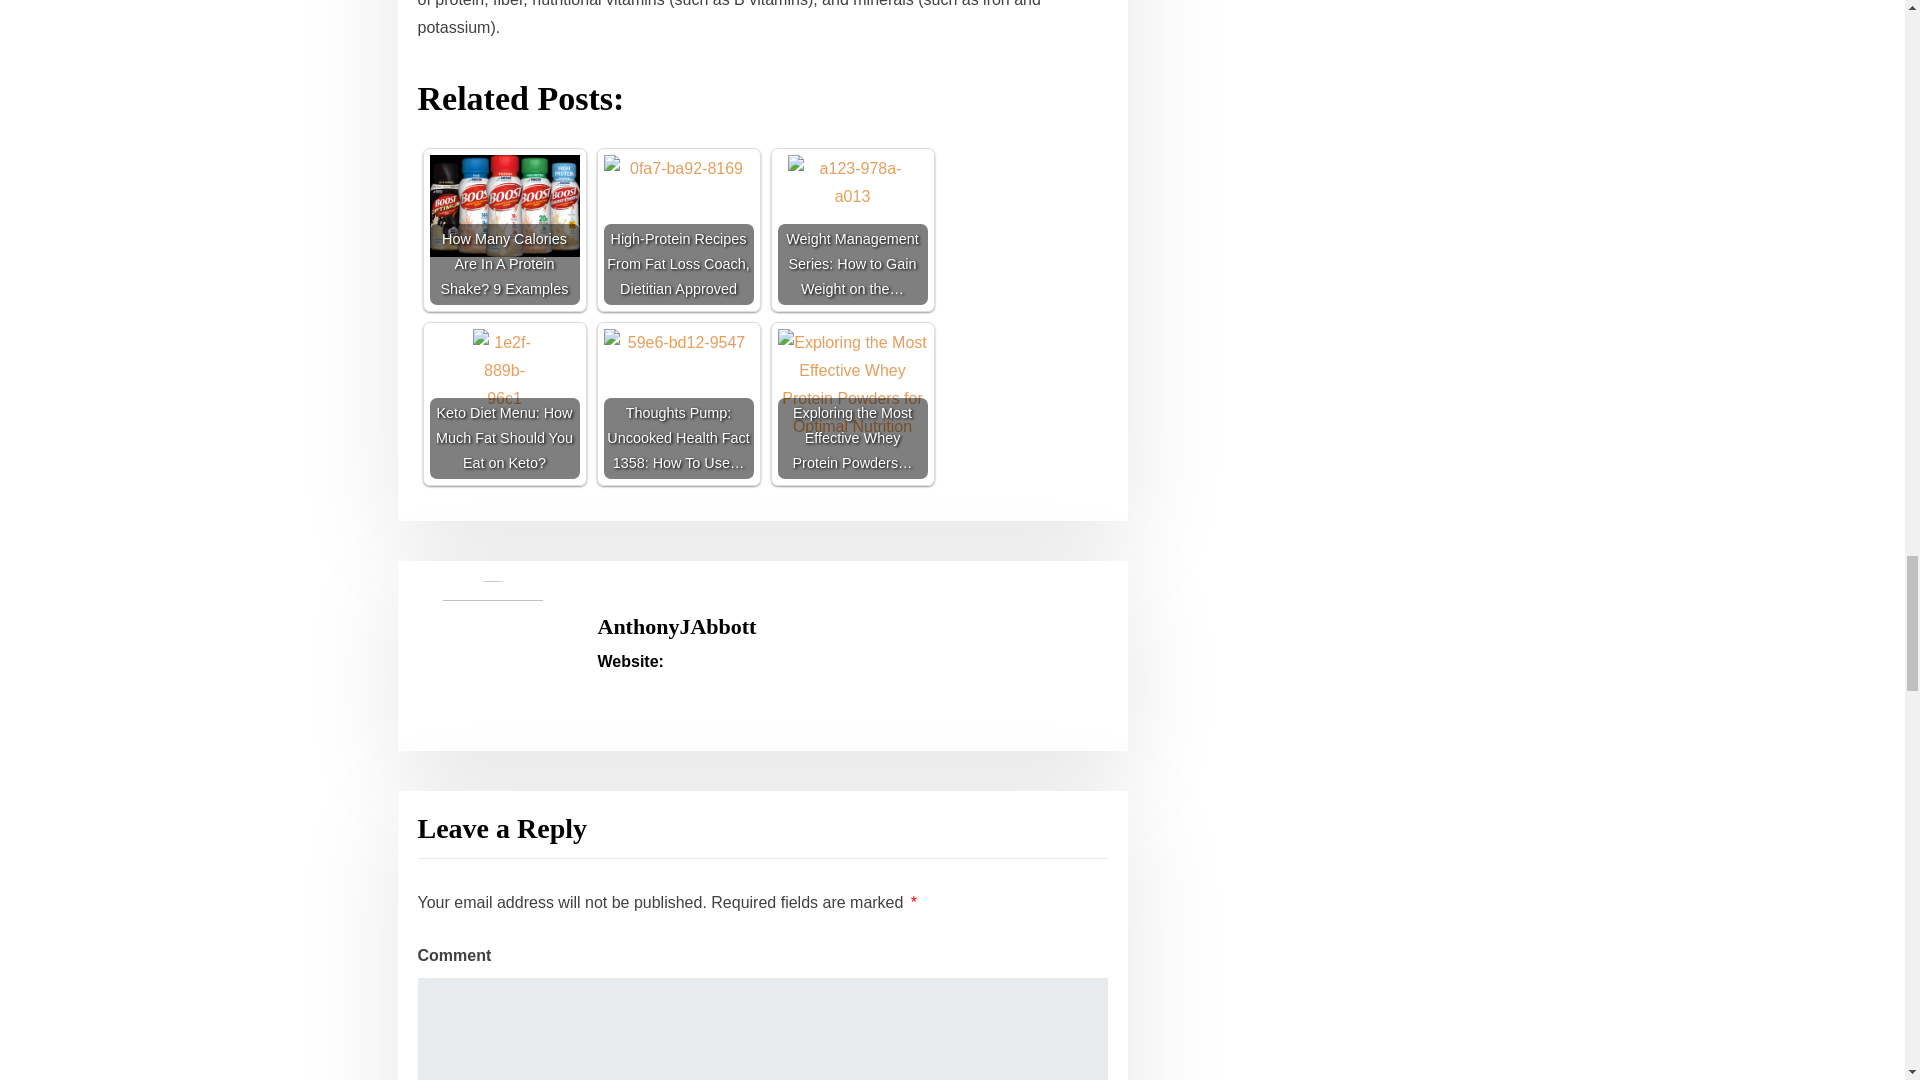 This screenshot has width=1920, height=1080. Describe the element at coordinates (504, 206) in the screenshot. I see `How Many Calories Are In A Protein Shake? 9 Examples` at that location.